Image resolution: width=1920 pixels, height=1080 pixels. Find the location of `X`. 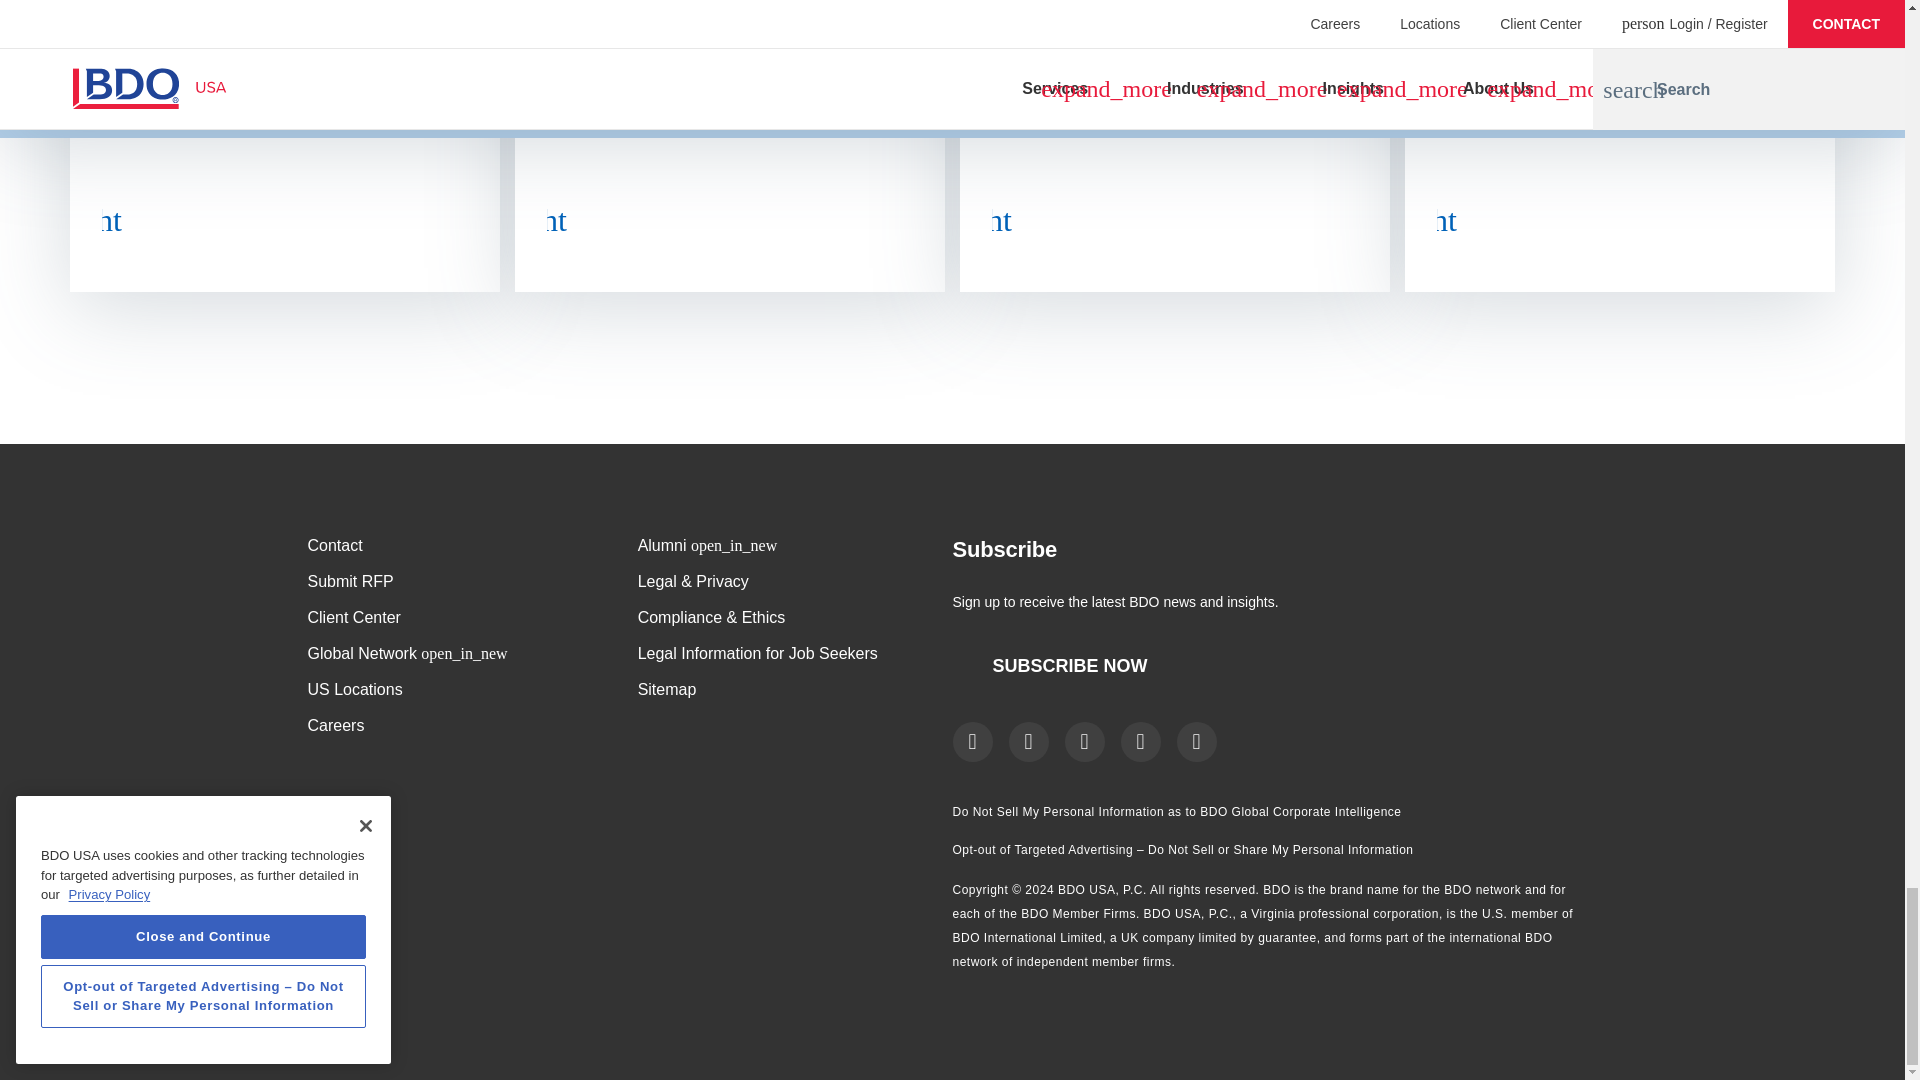

X is located at coordinates (1028, 742).